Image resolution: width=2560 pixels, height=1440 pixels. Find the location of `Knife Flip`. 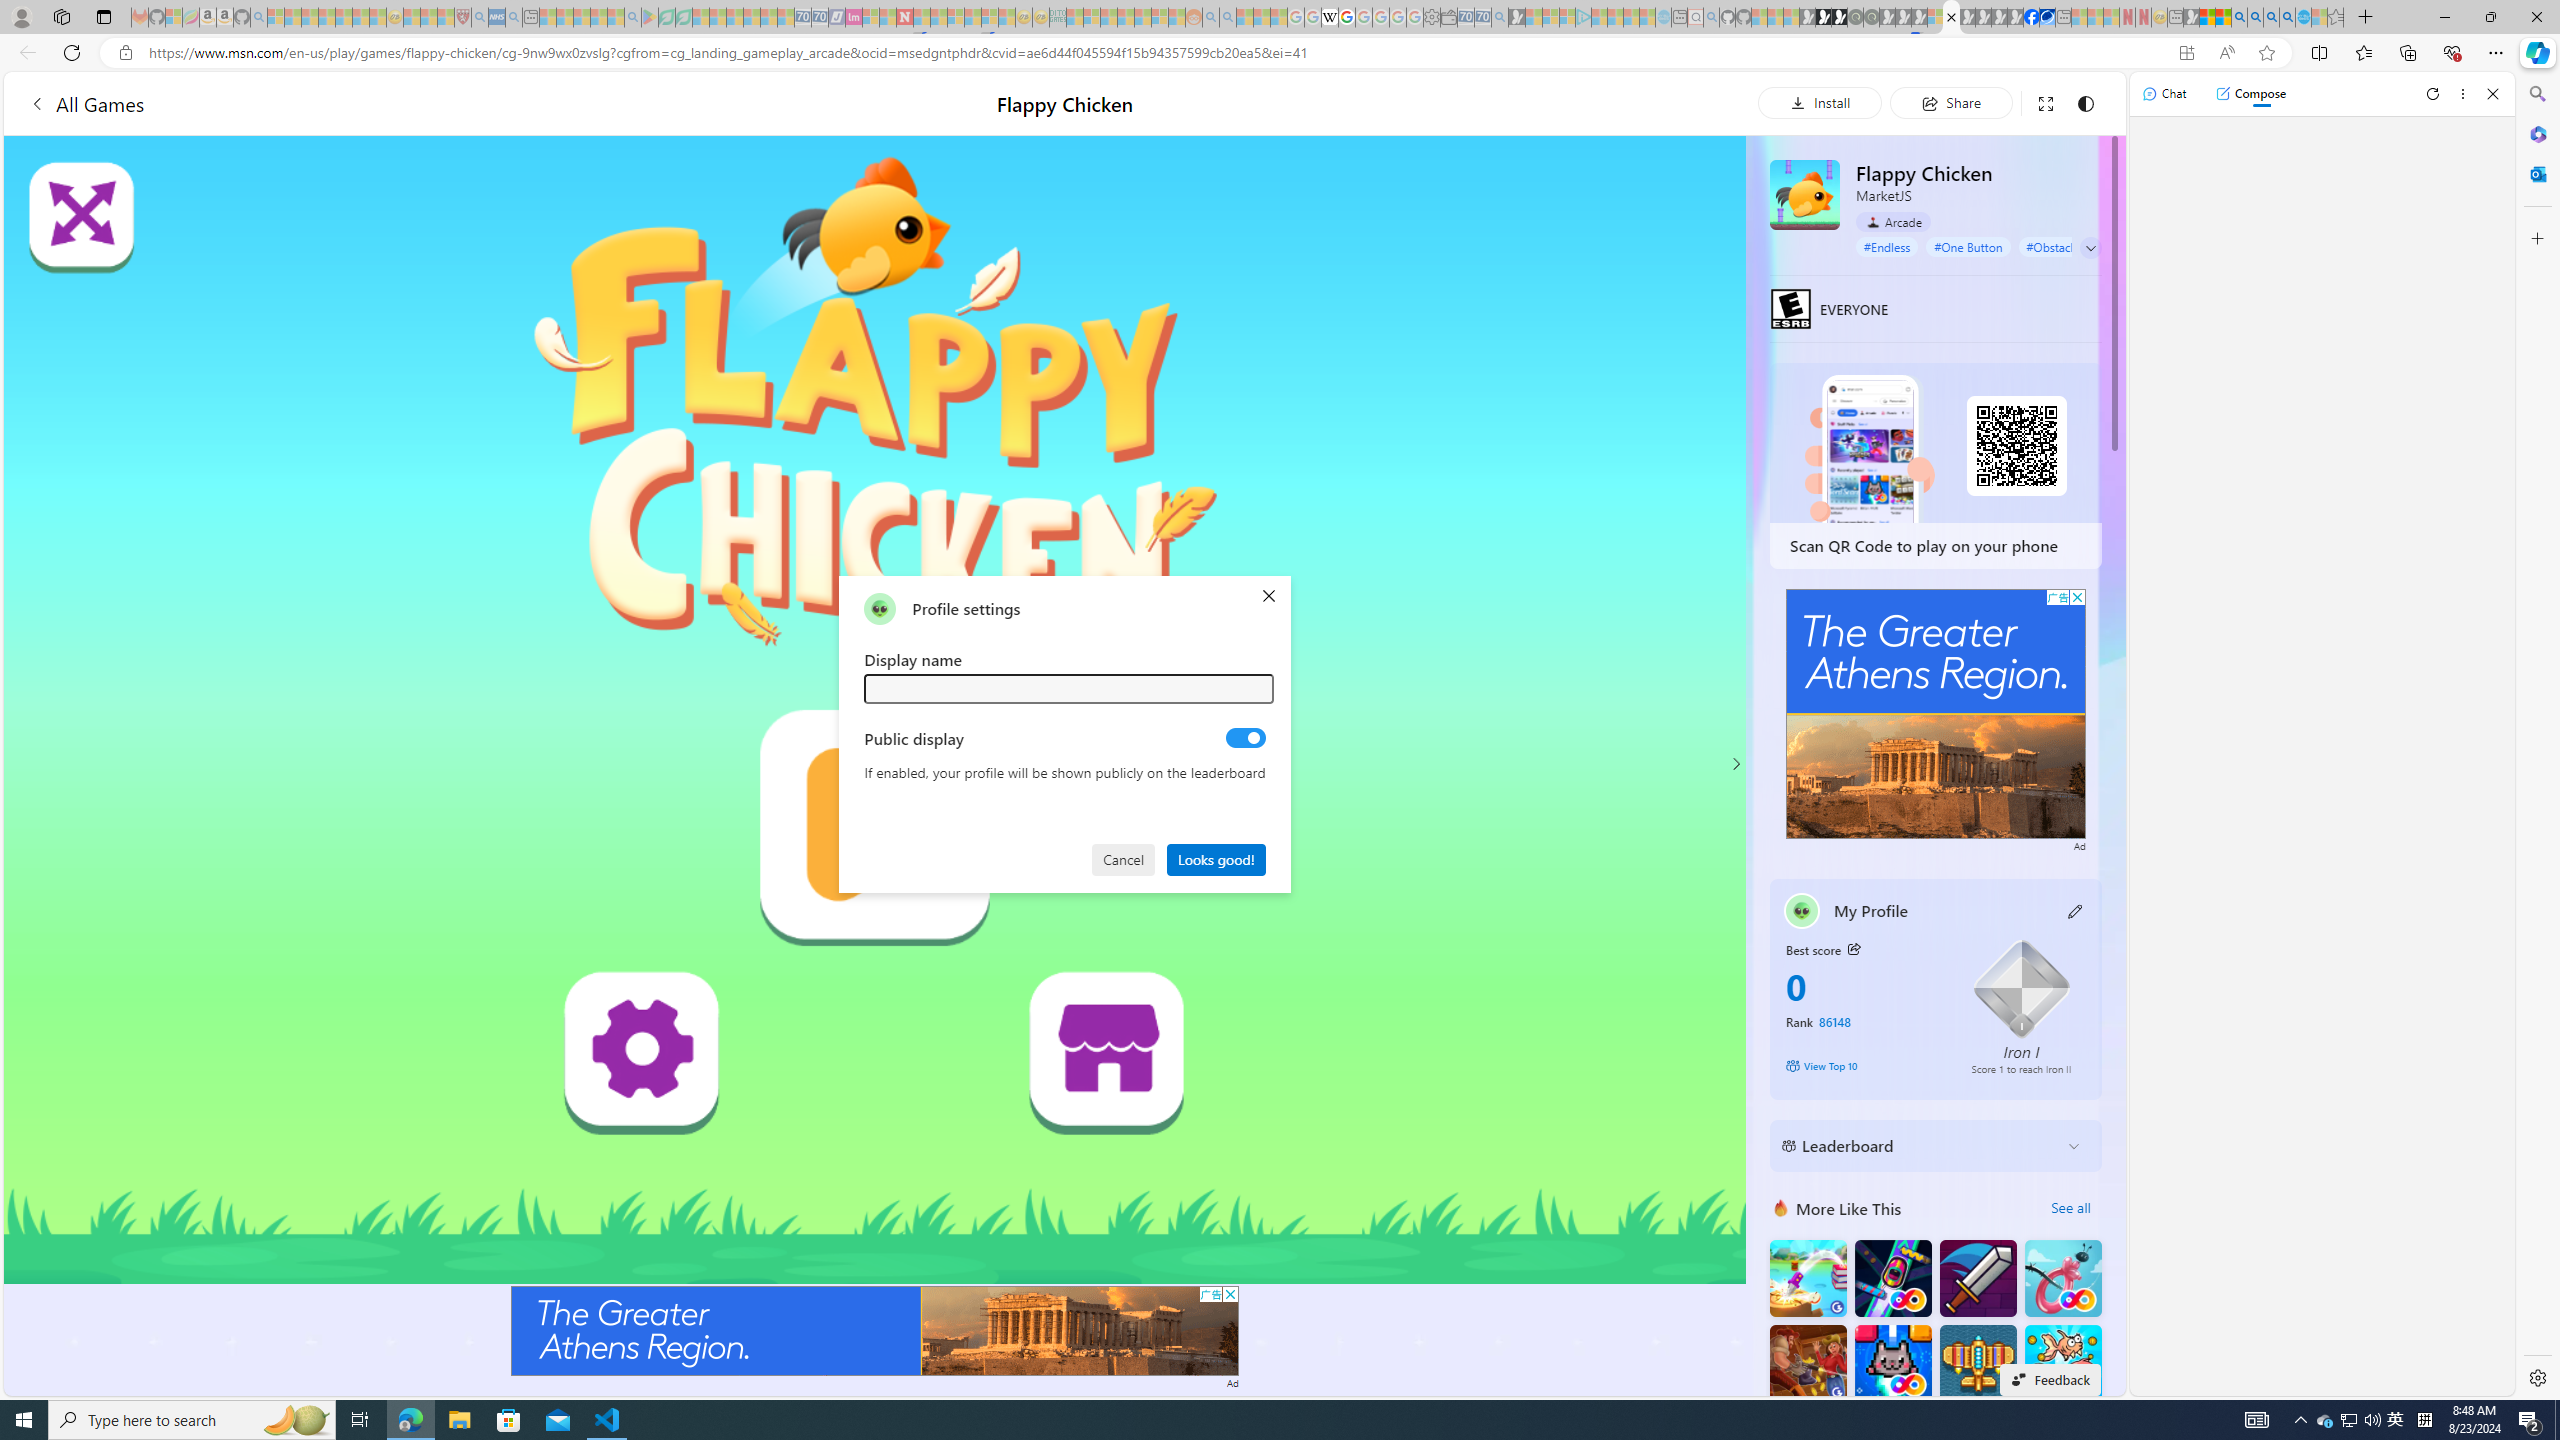

Knife Flip is located at coordinates (1808, 1278).